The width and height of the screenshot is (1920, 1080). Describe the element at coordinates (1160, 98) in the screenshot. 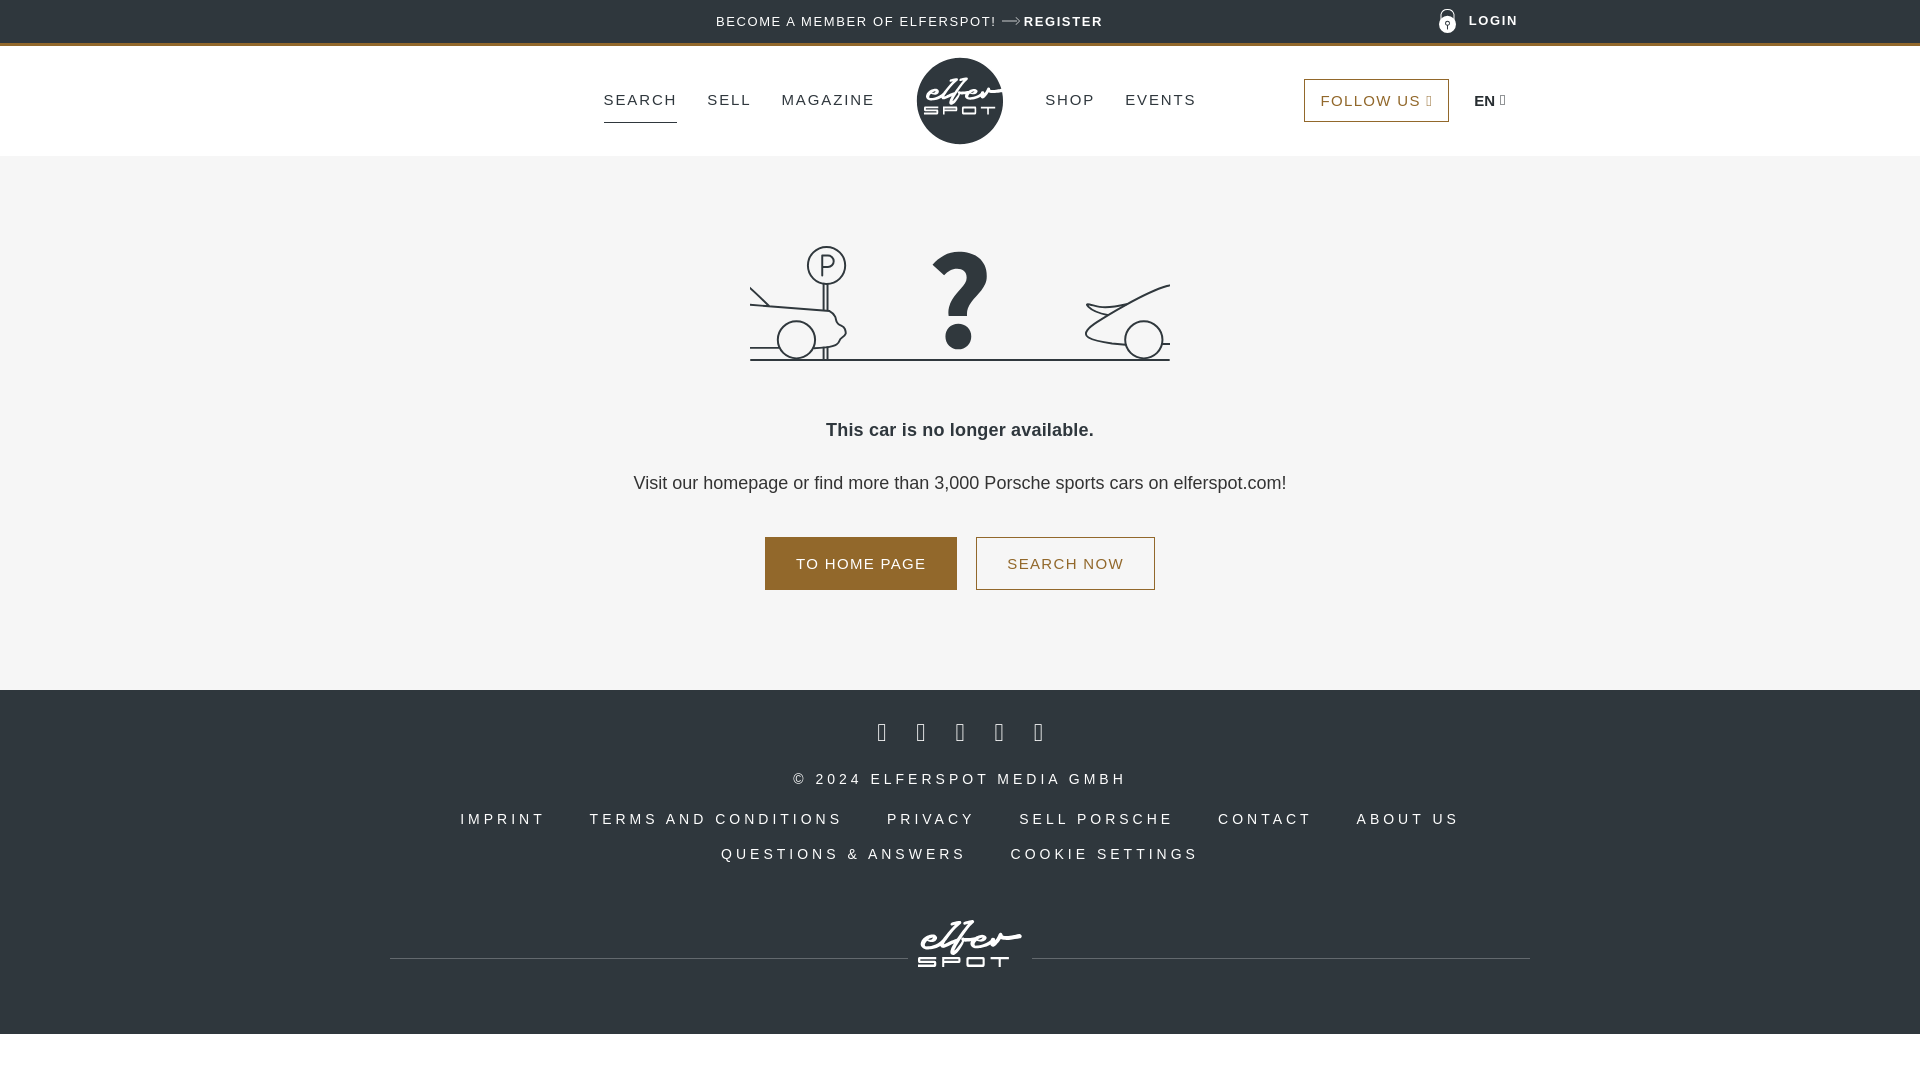

I see `EVENTS` at that location.